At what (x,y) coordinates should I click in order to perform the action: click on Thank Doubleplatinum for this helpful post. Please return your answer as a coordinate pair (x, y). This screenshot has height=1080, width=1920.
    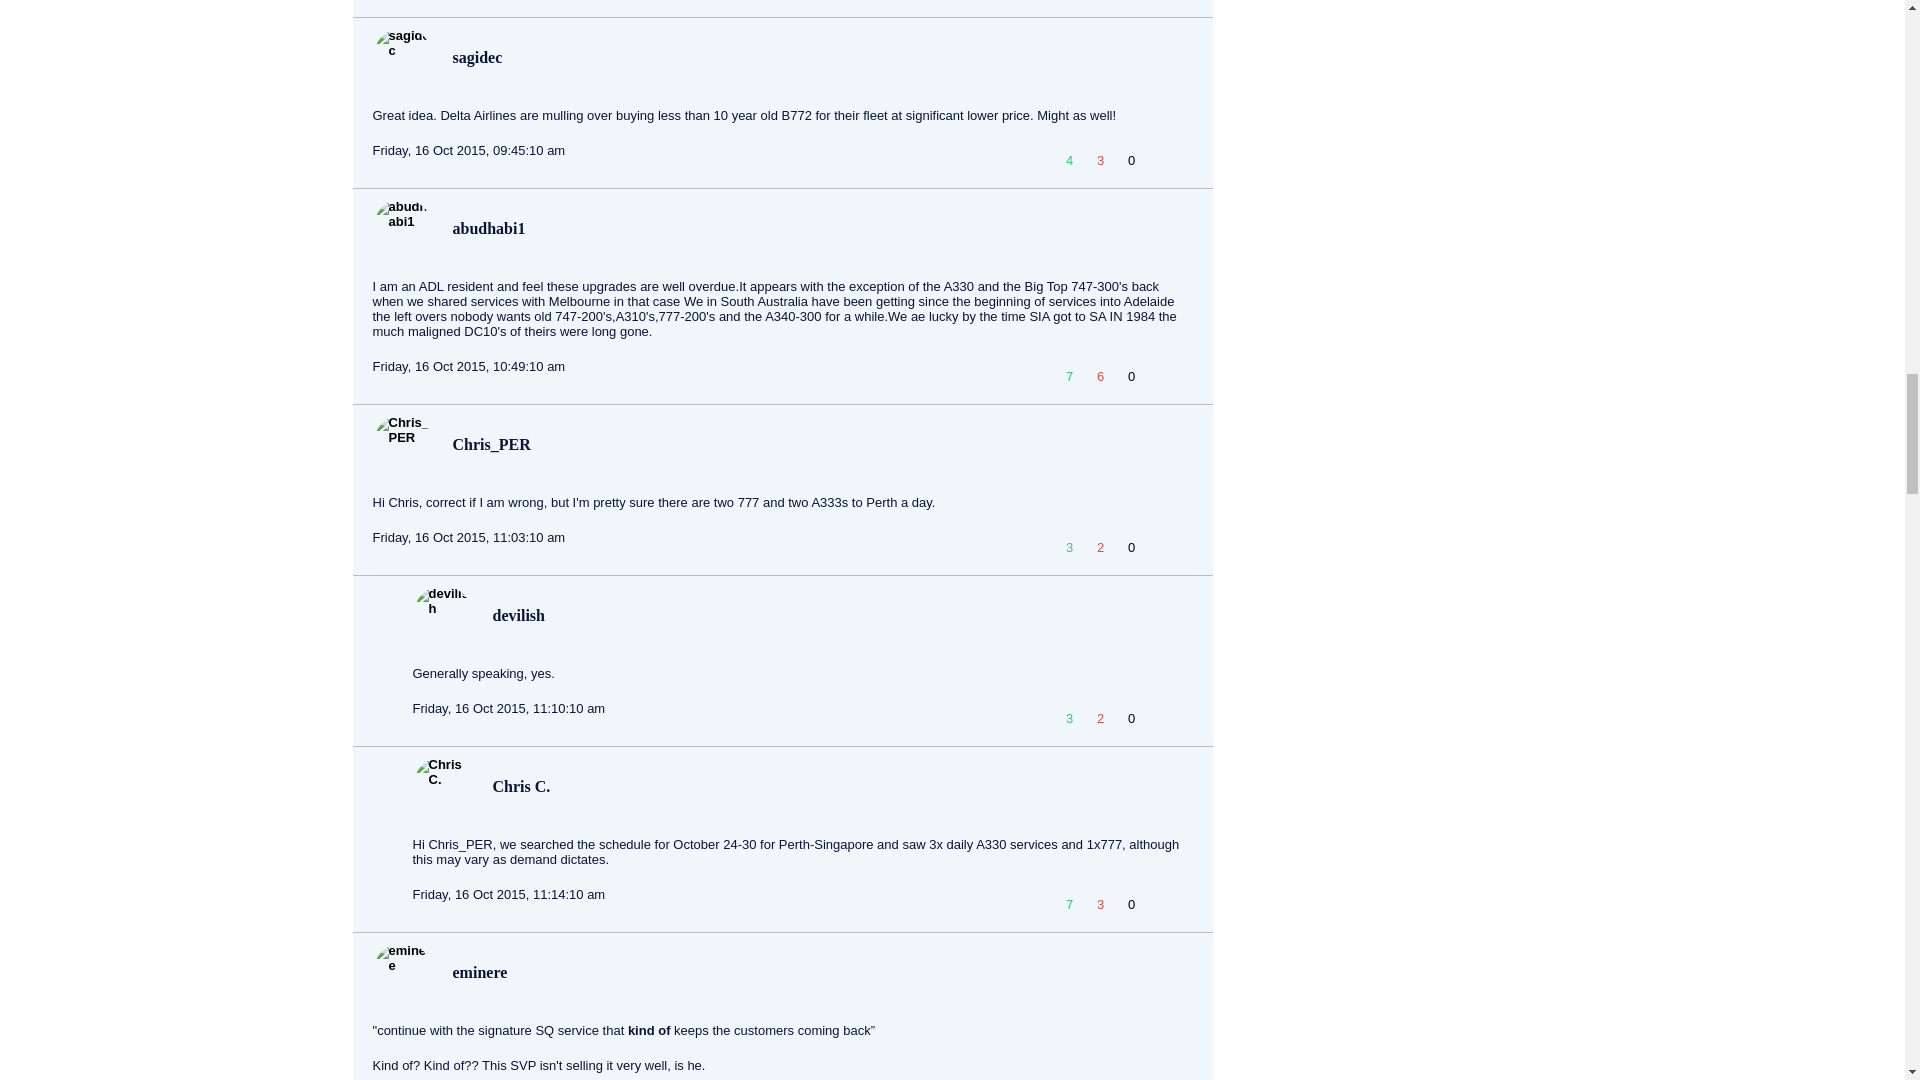
    Looking at the image, I should click on (1130, 3).